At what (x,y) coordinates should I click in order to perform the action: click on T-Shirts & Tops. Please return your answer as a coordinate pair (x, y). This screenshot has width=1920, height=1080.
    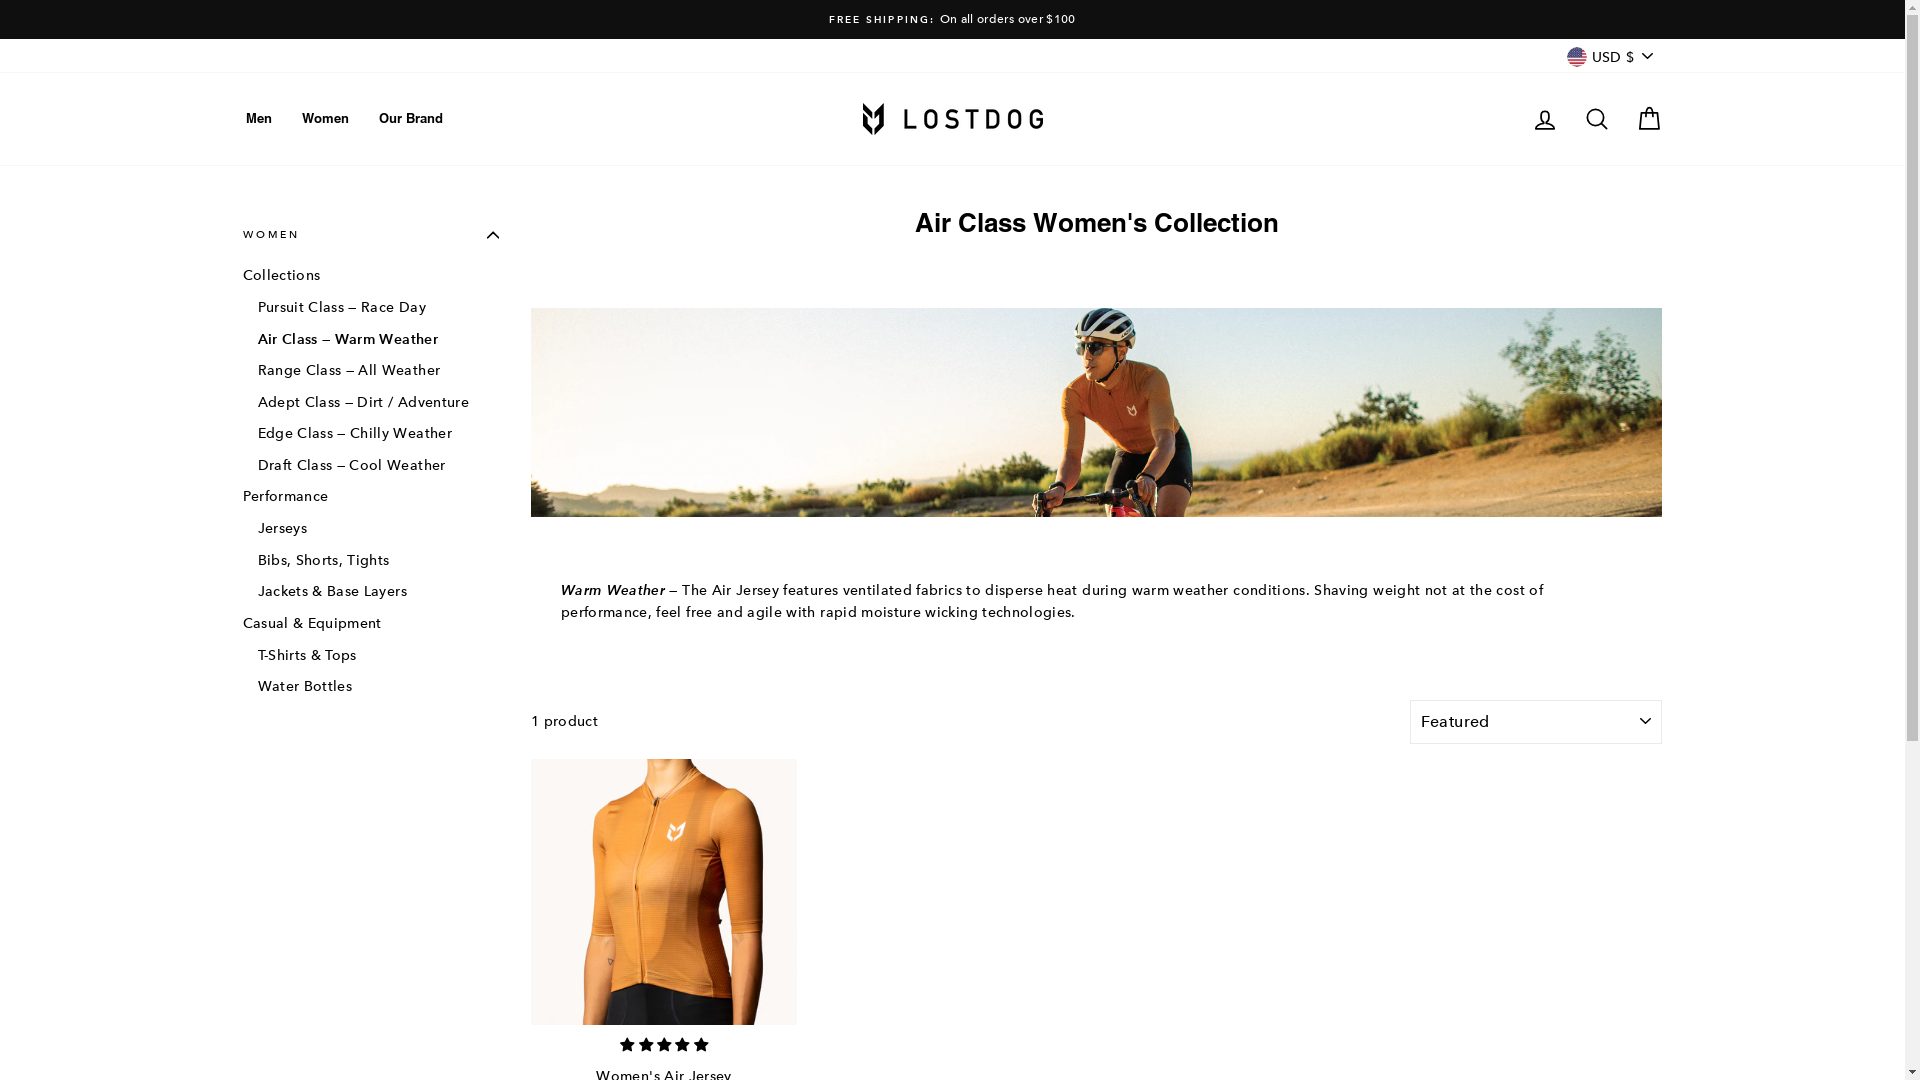
    Looking at the image, I should click on (378, 654).